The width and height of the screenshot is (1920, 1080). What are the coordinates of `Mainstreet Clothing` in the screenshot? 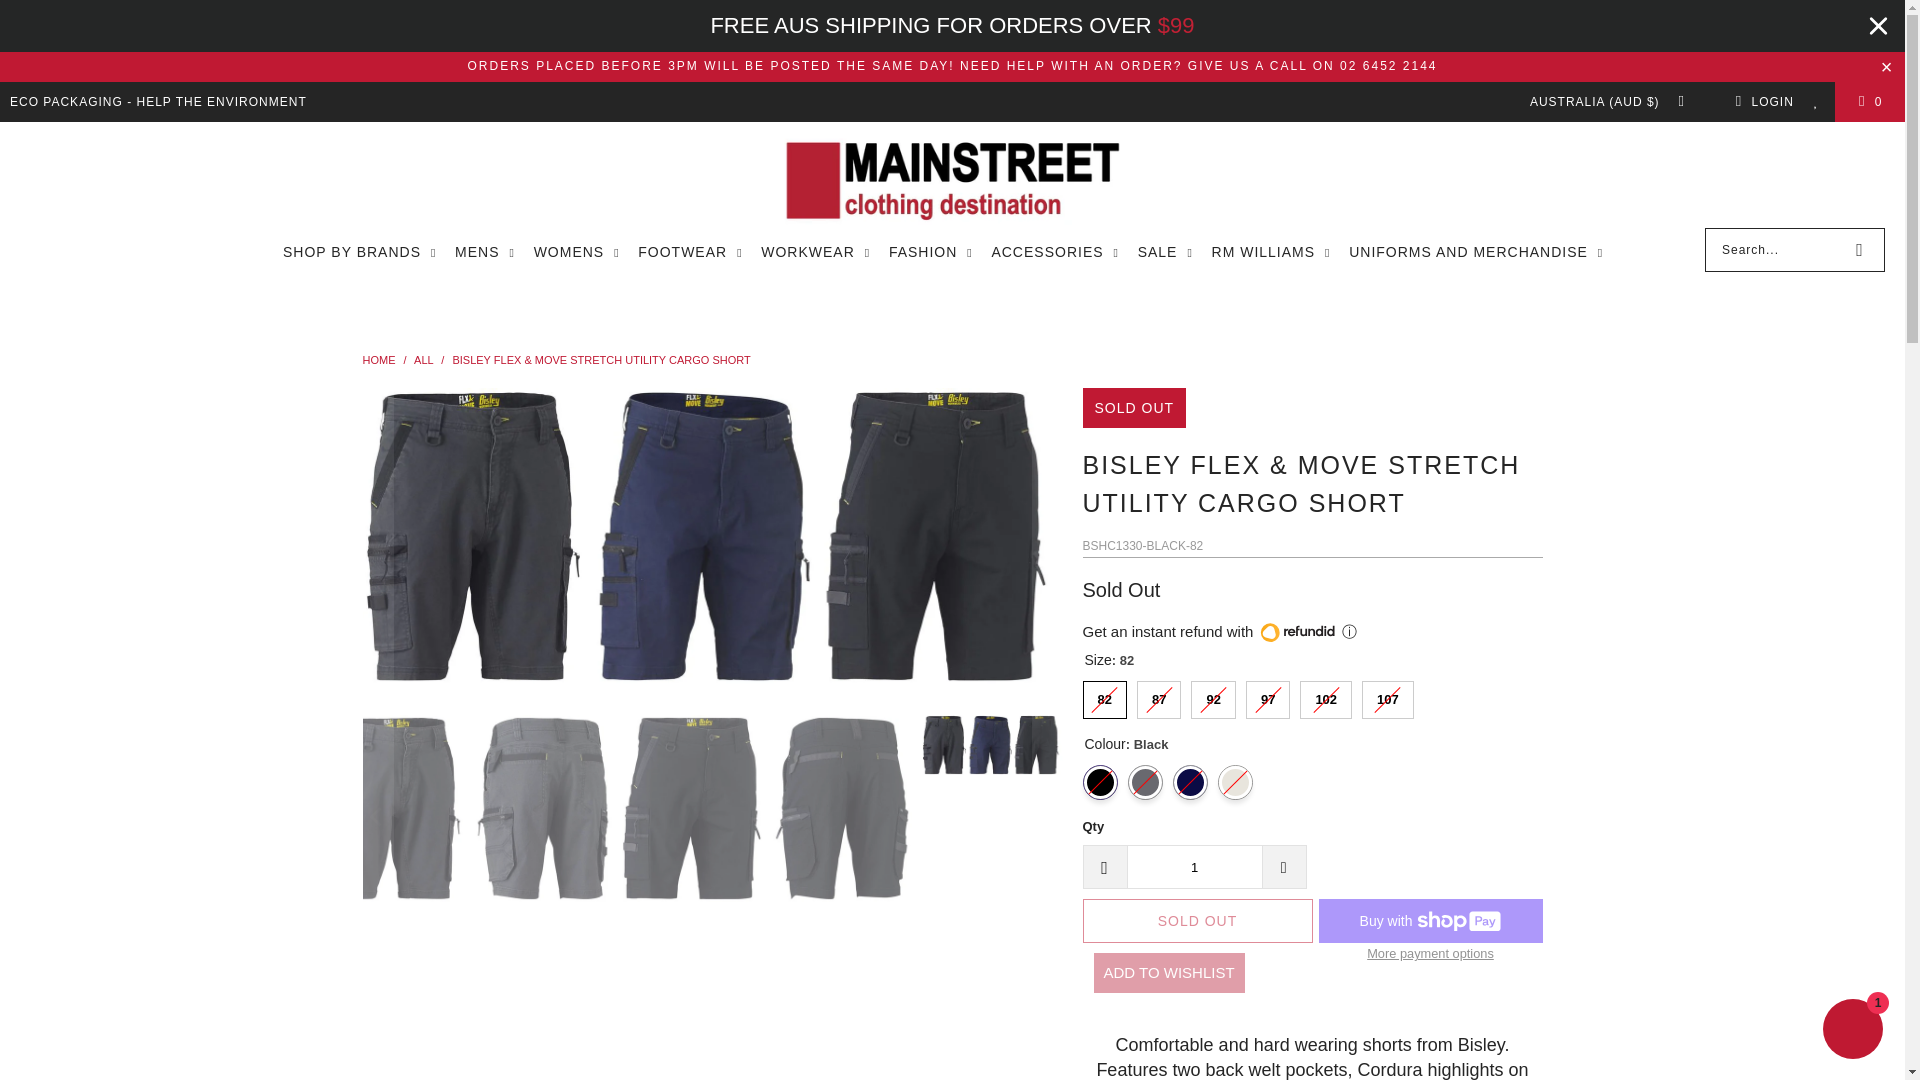 It's located at (378, 360).